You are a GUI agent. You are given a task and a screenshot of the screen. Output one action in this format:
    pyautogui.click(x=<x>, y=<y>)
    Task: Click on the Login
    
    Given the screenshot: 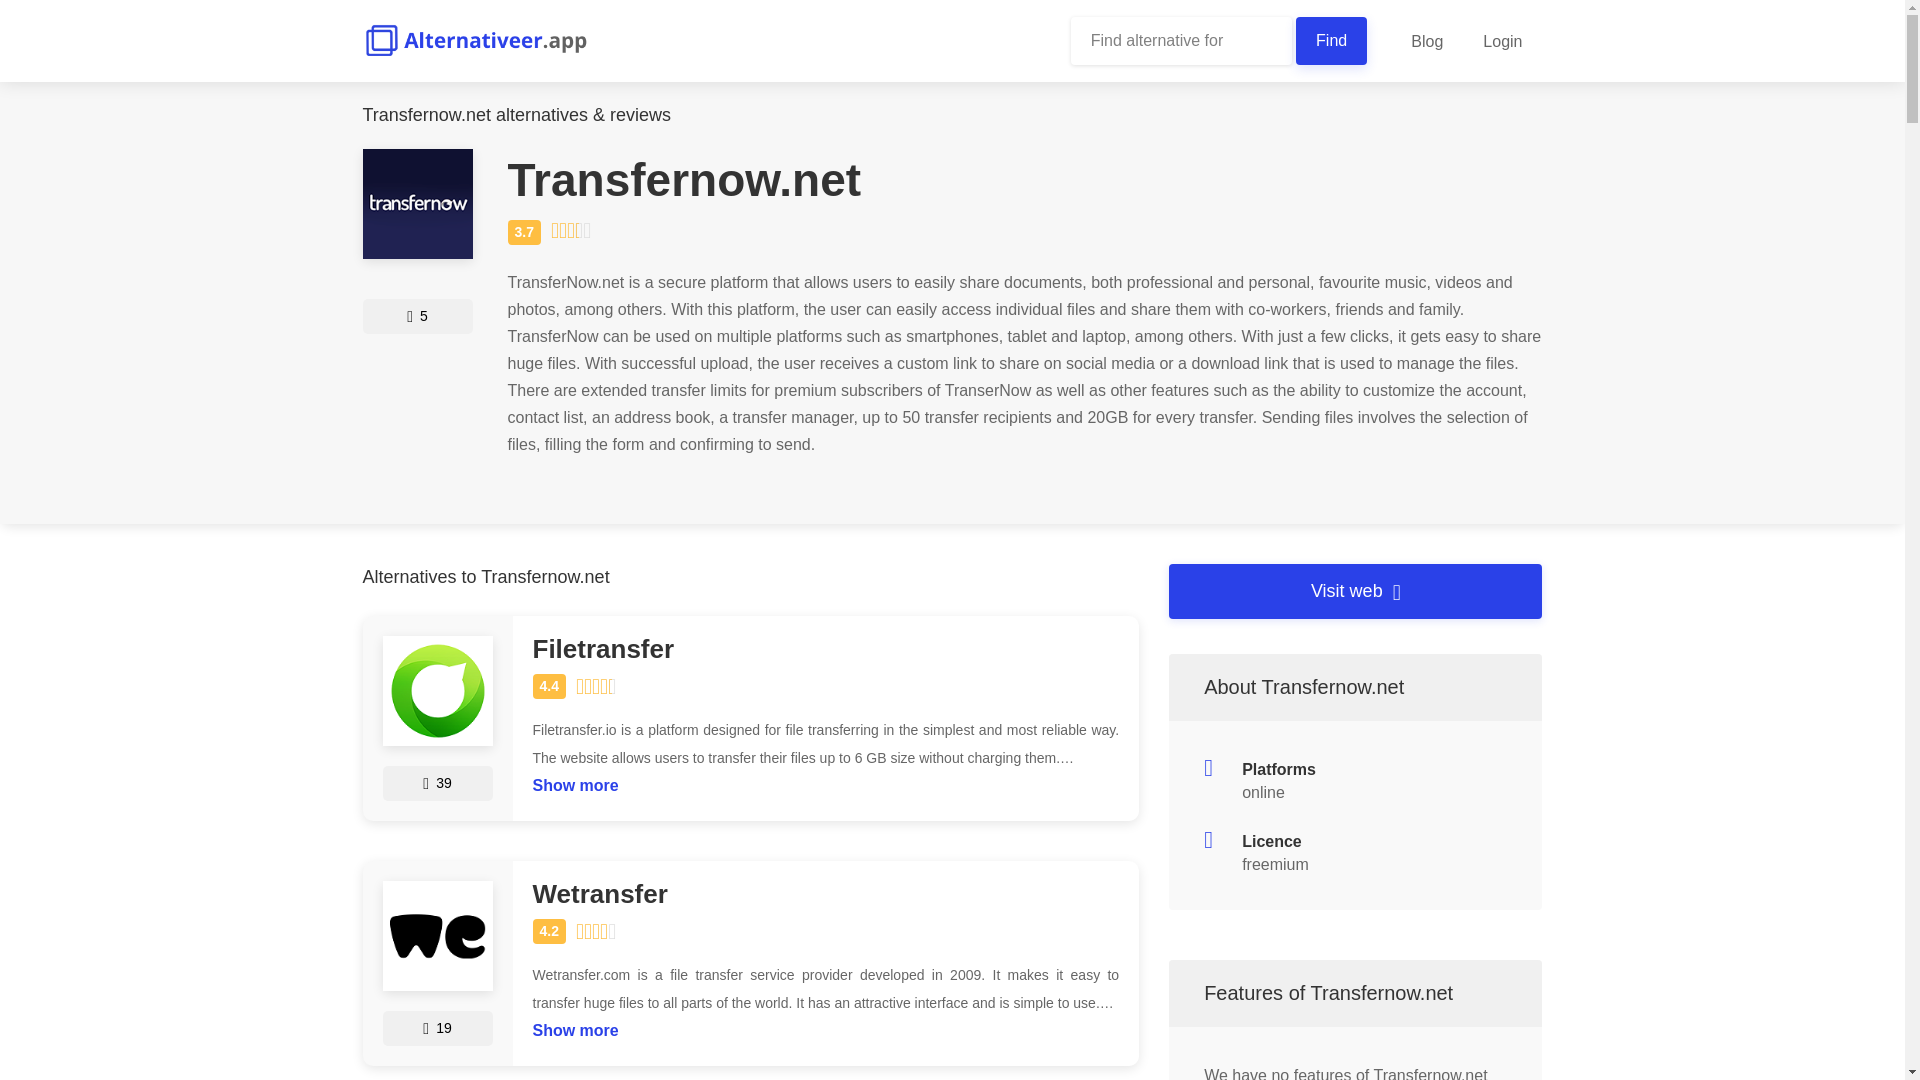 What is the action you would take?
    pyautogui.click(x=1502, y=41)
    